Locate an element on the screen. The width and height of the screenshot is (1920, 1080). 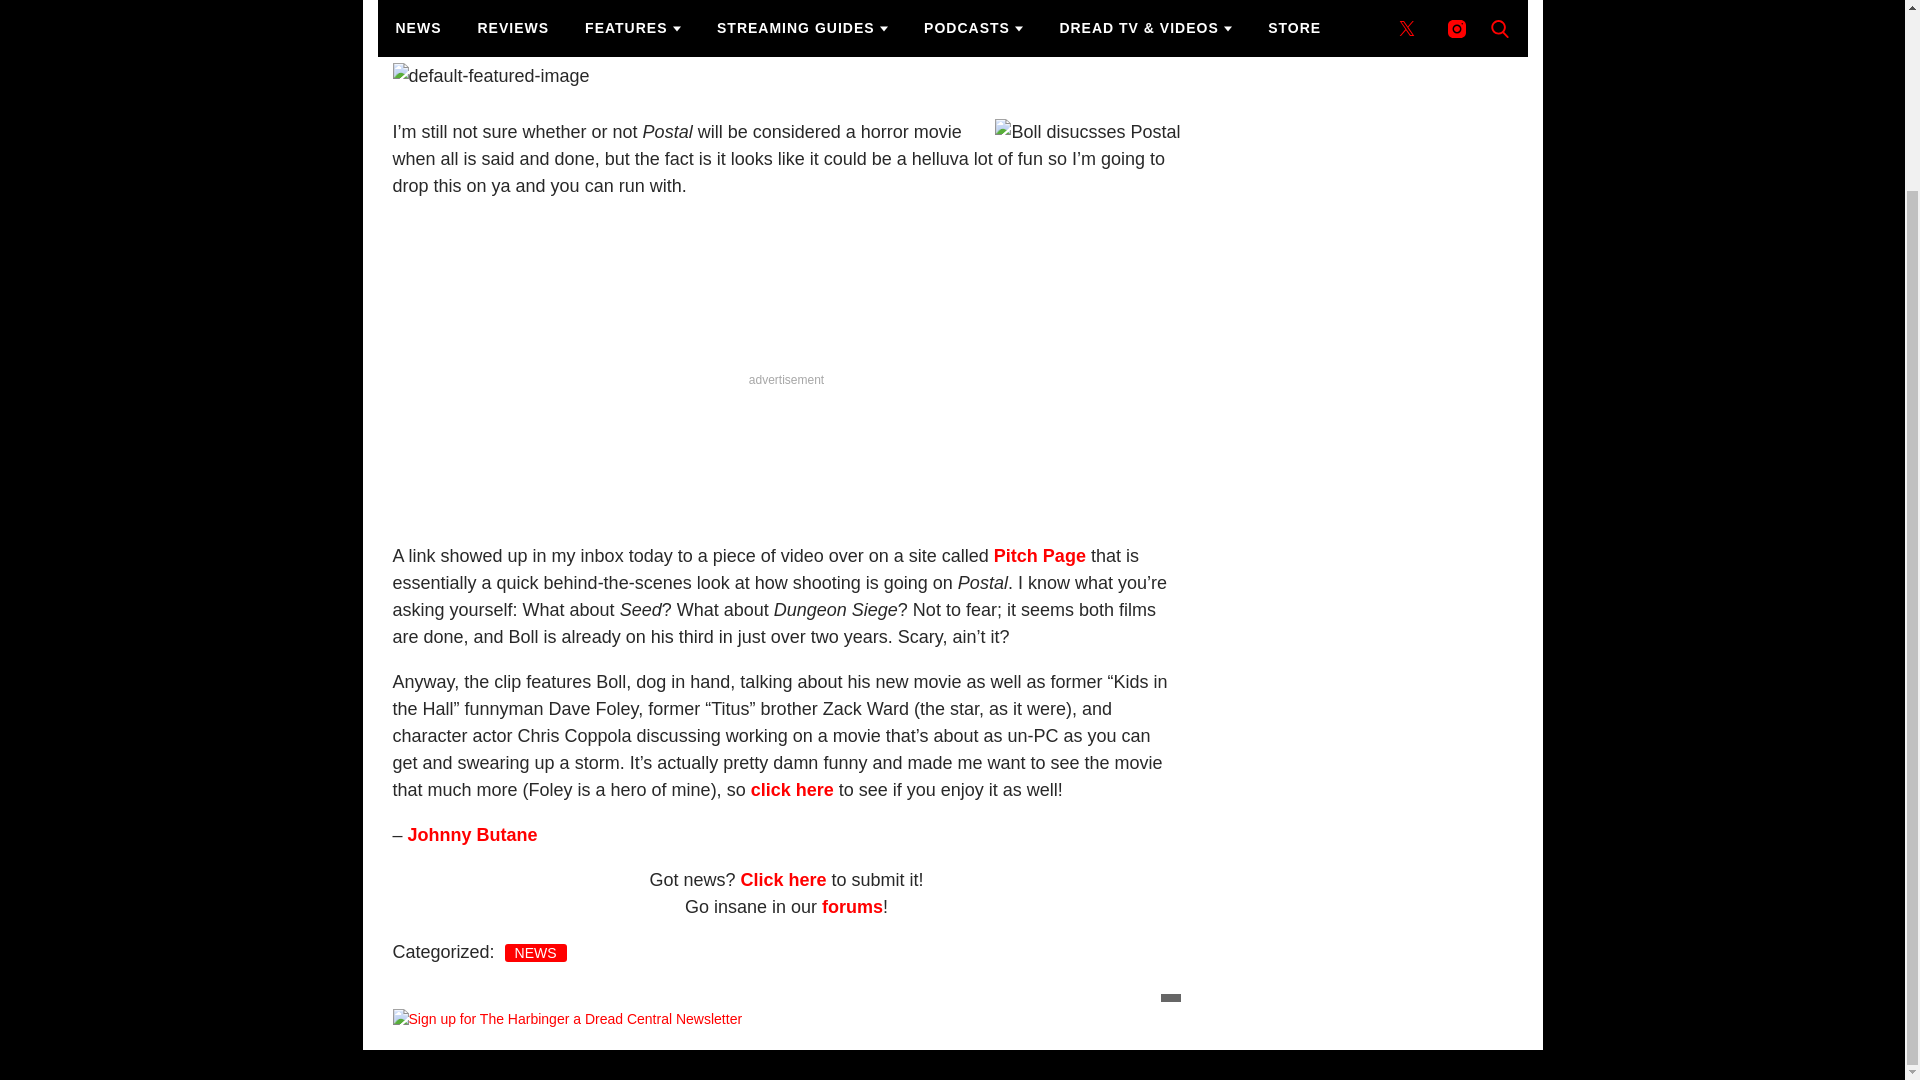
Share on LinkedIn is located at coordinates (980, 11).